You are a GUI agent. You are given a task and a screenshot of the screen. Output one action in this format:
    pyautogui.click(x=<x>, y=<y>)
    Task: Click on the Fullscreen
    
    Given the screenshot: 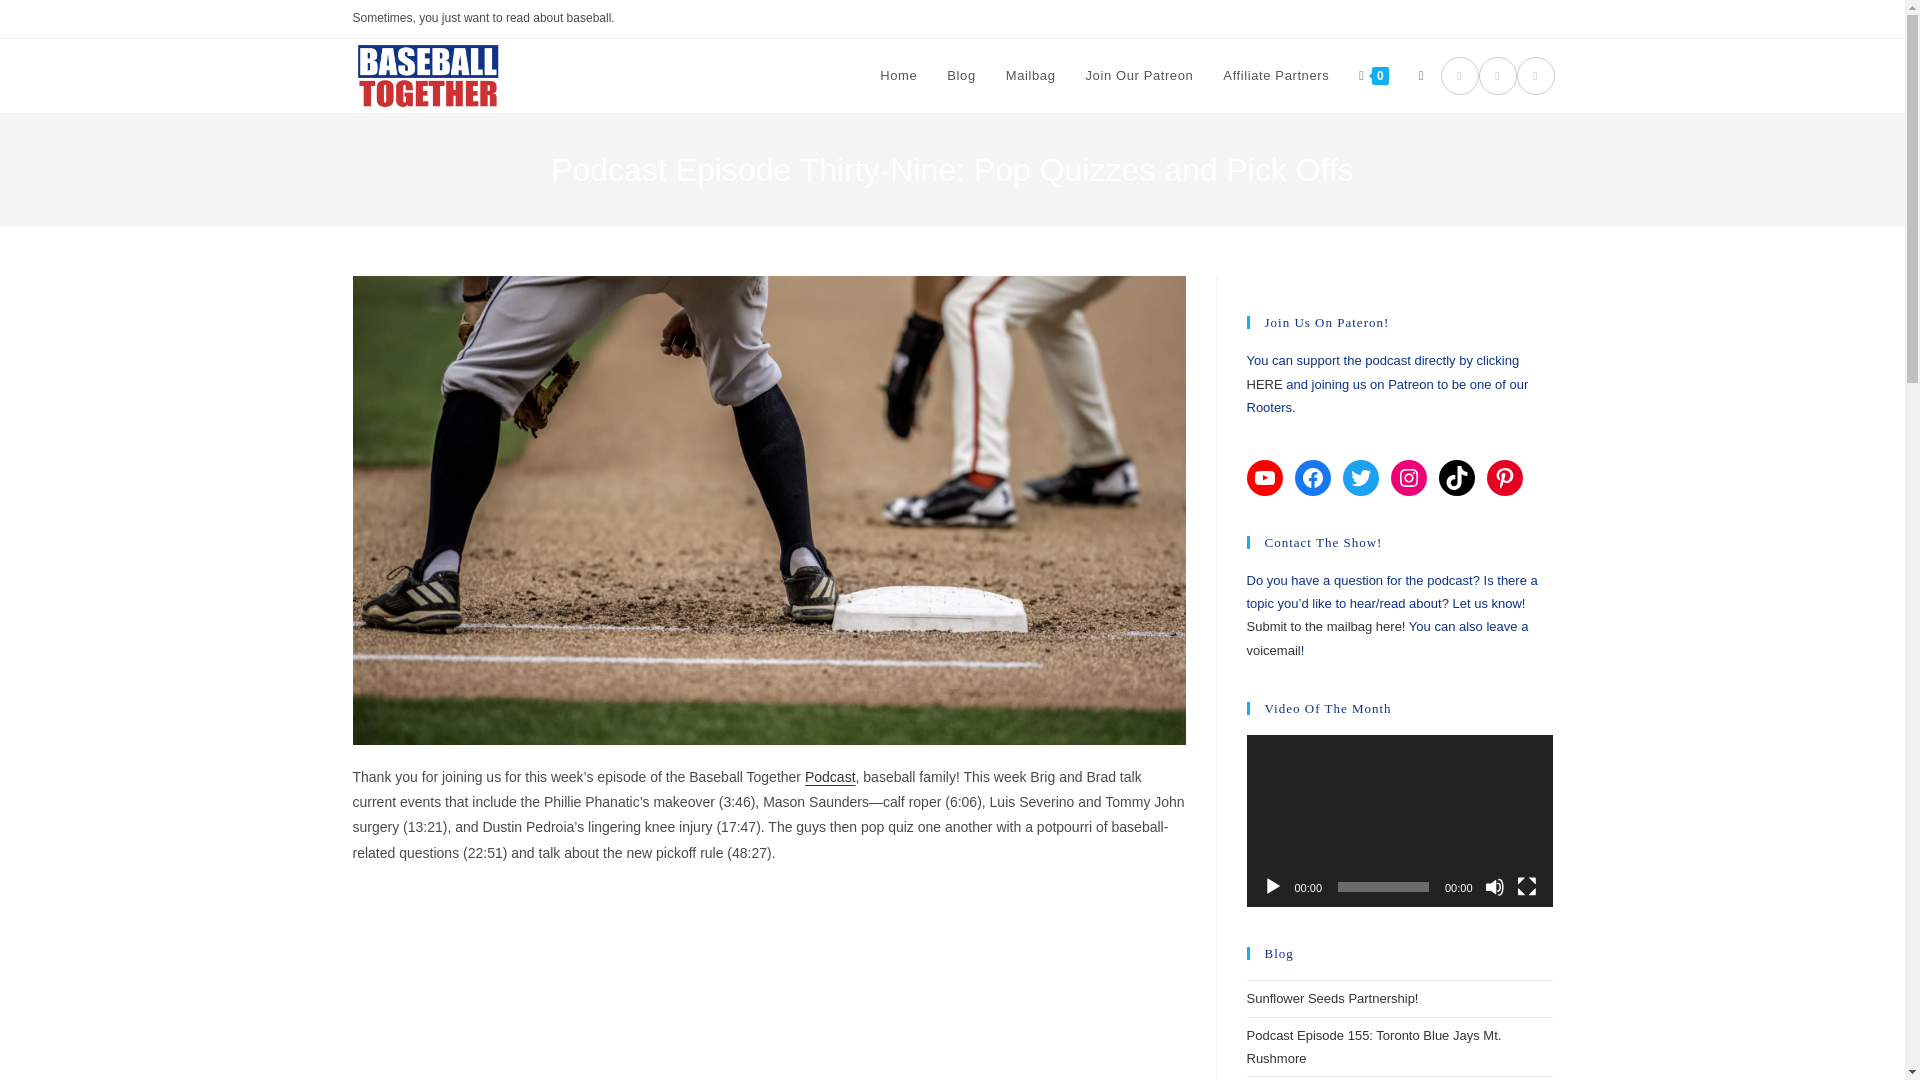 What is the action you would take?
    pyautogui.click(x=1526, y=886)
    